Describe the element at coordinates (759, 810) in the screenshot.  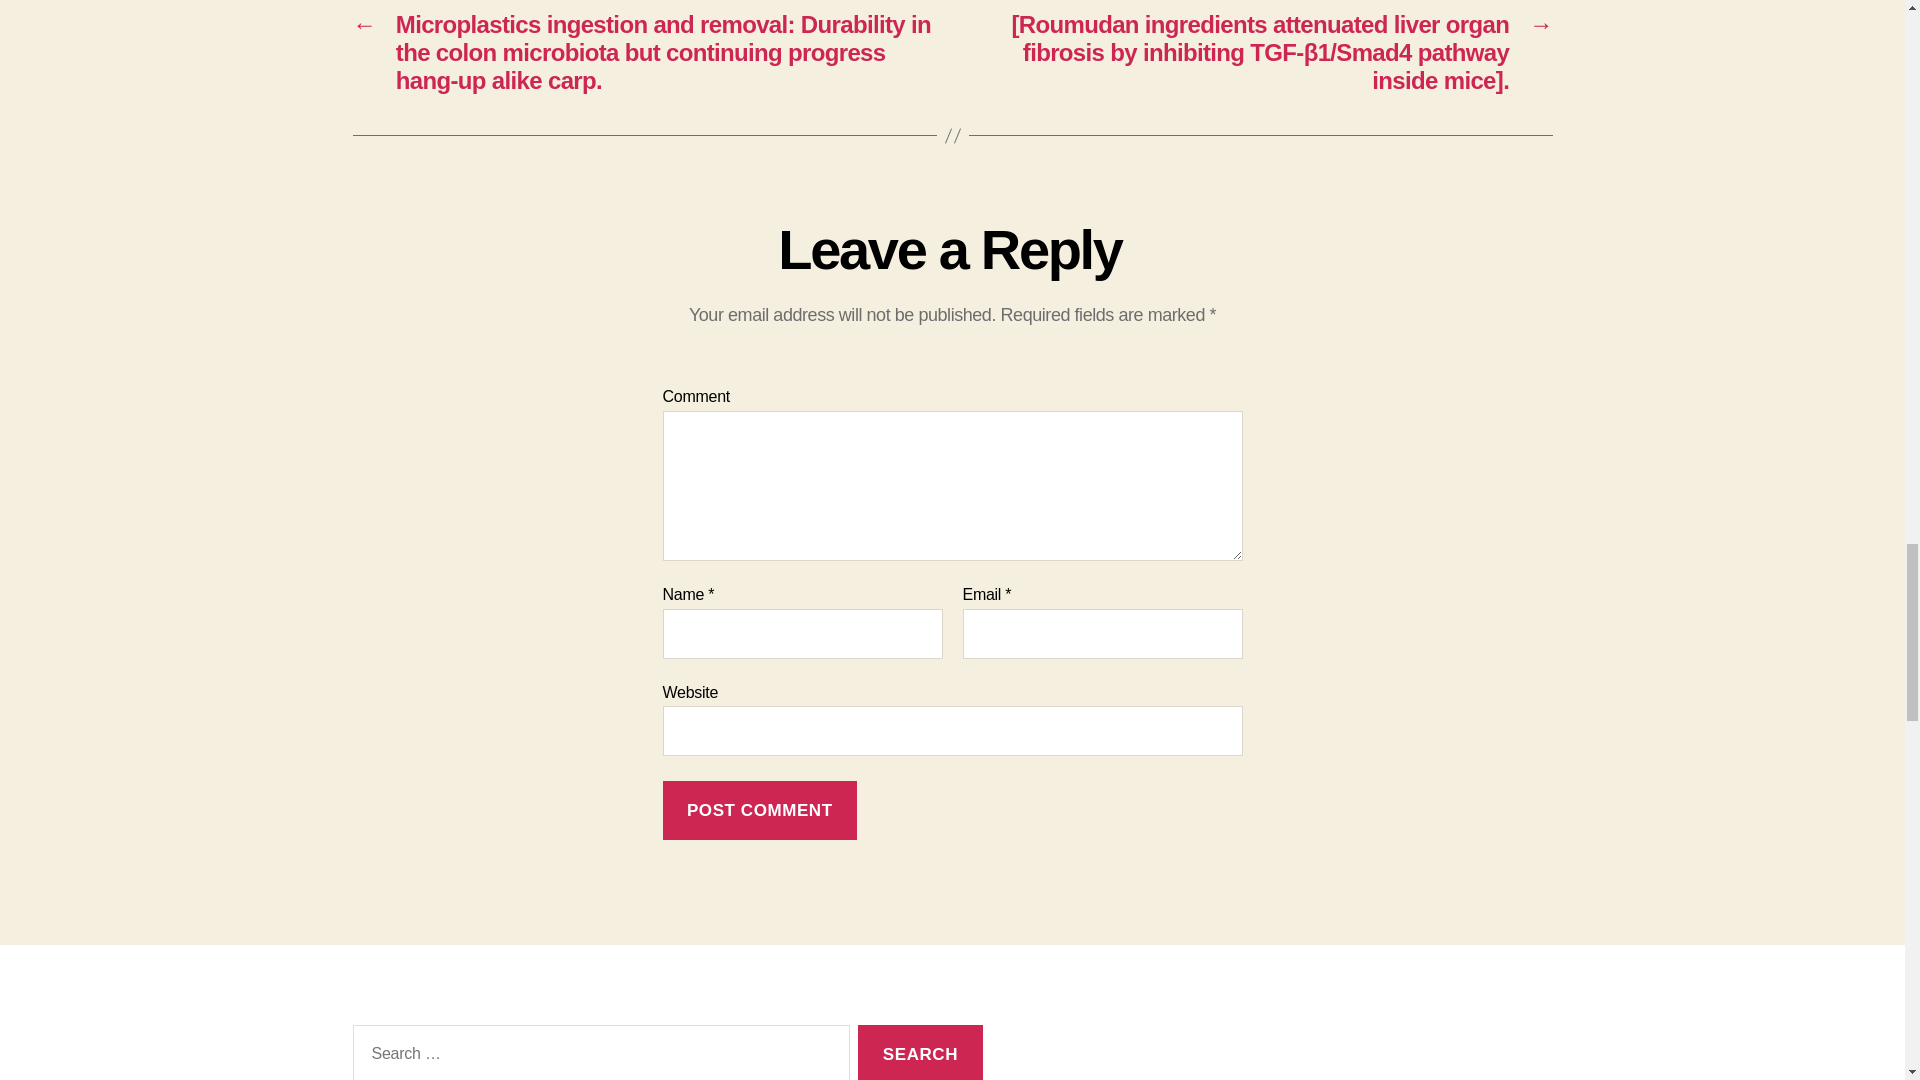
I see `Post Comment` at that location.